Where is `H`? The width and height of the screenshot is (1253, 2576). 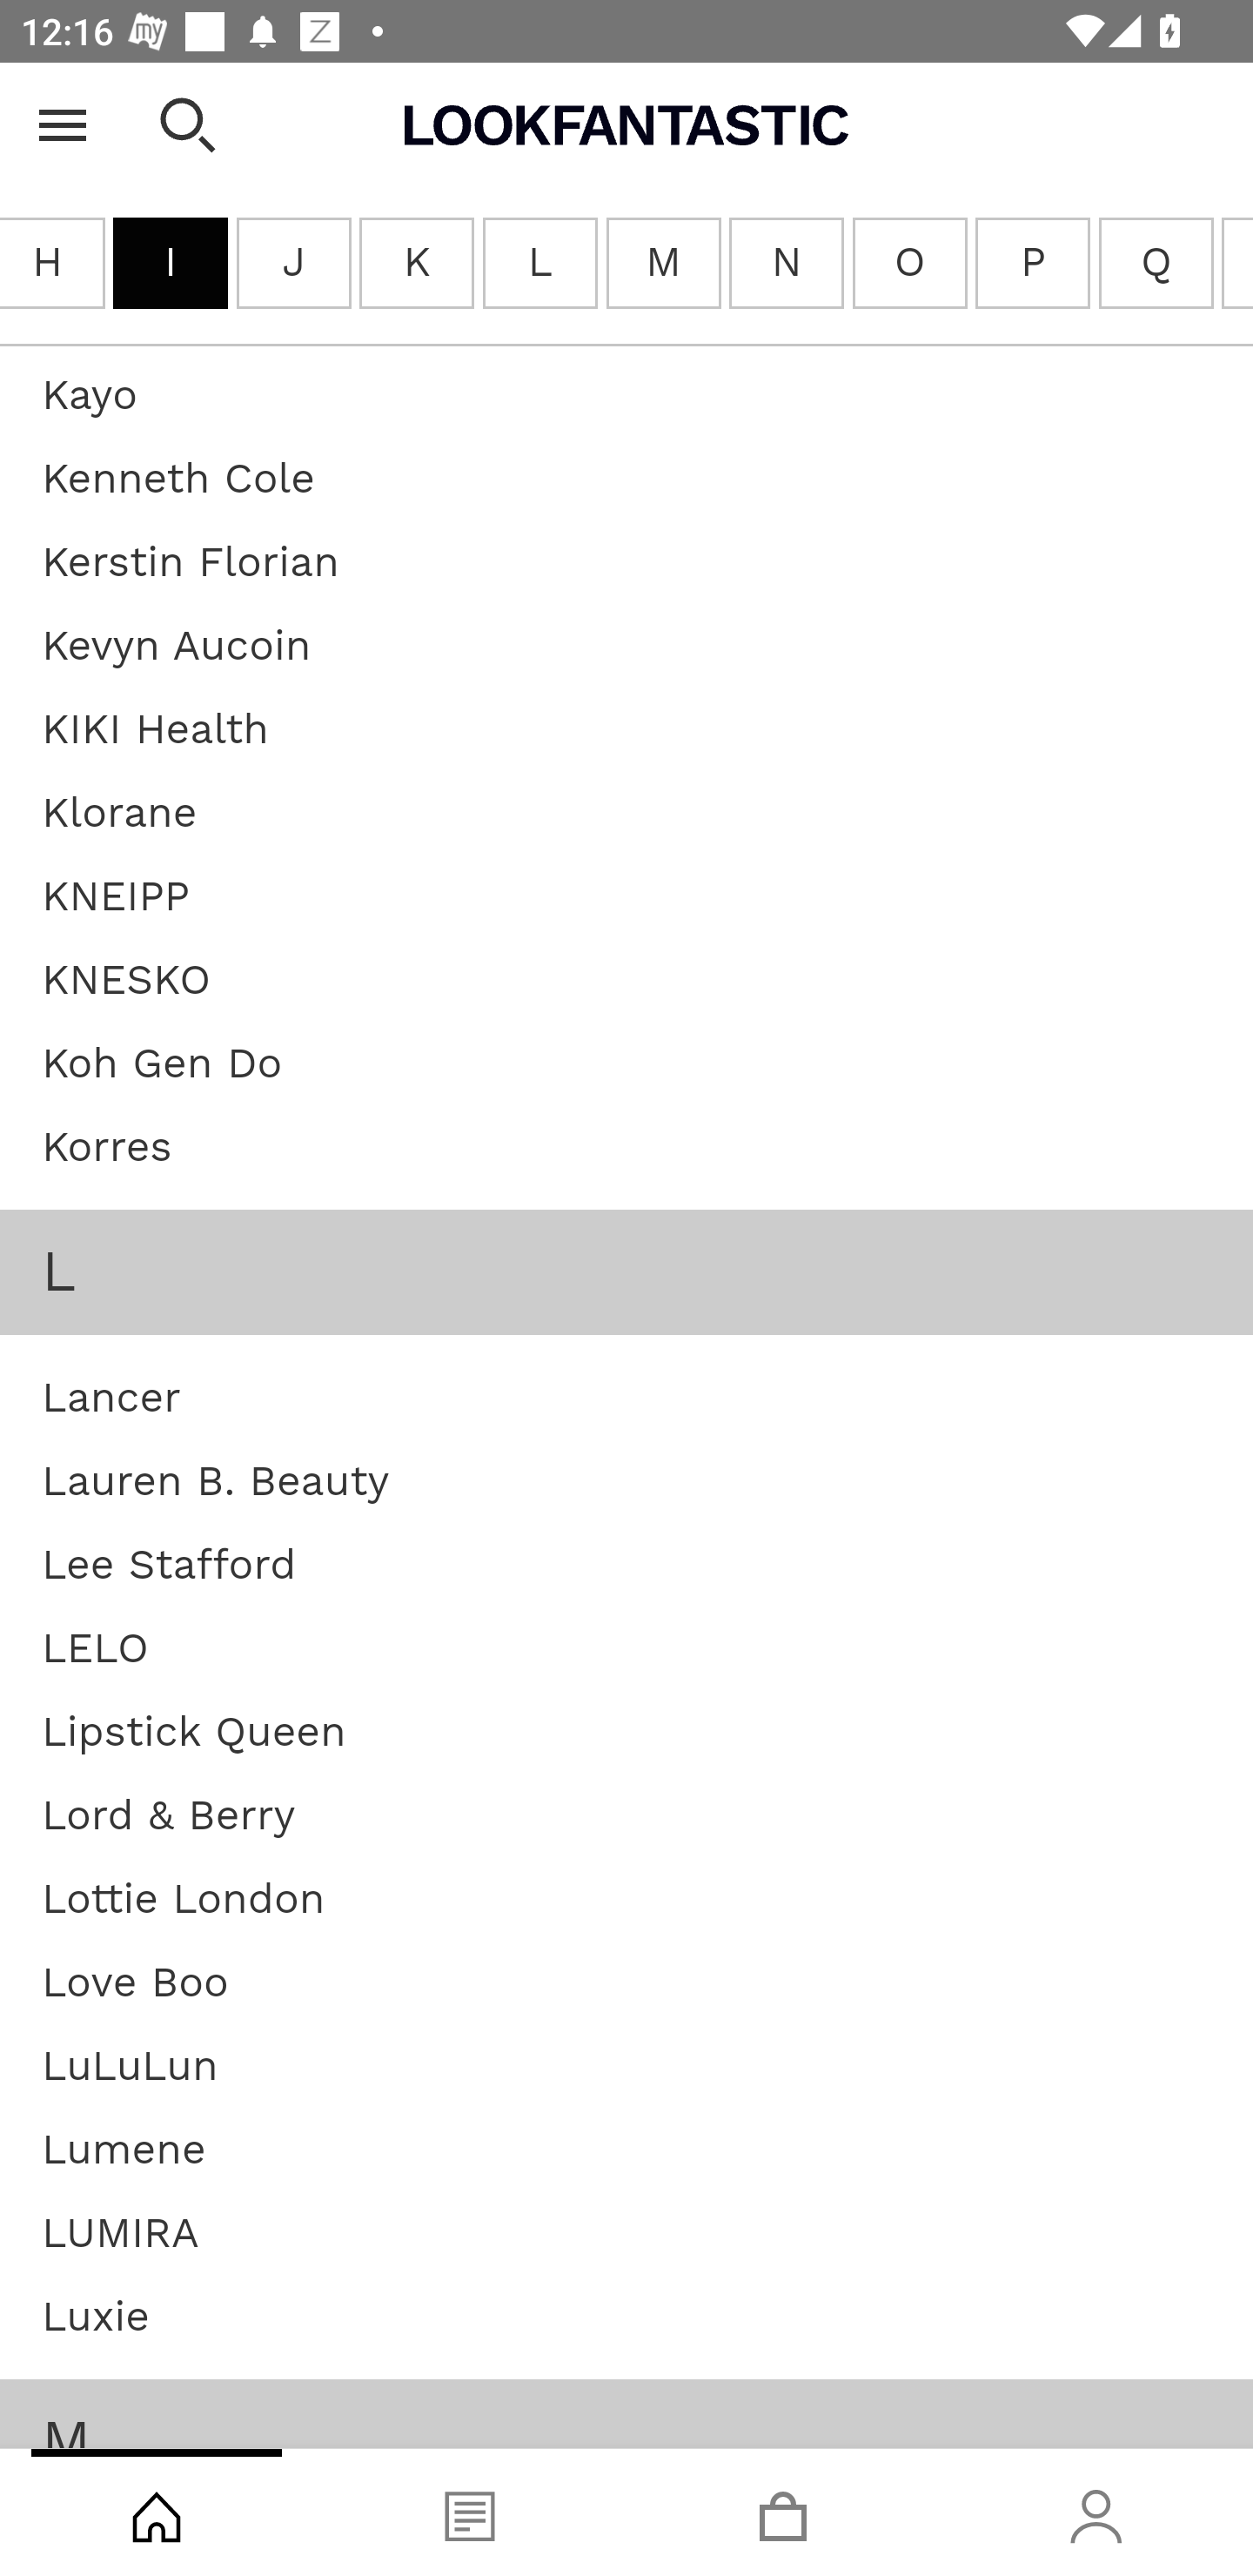
H is located at coordinates (53, 264).